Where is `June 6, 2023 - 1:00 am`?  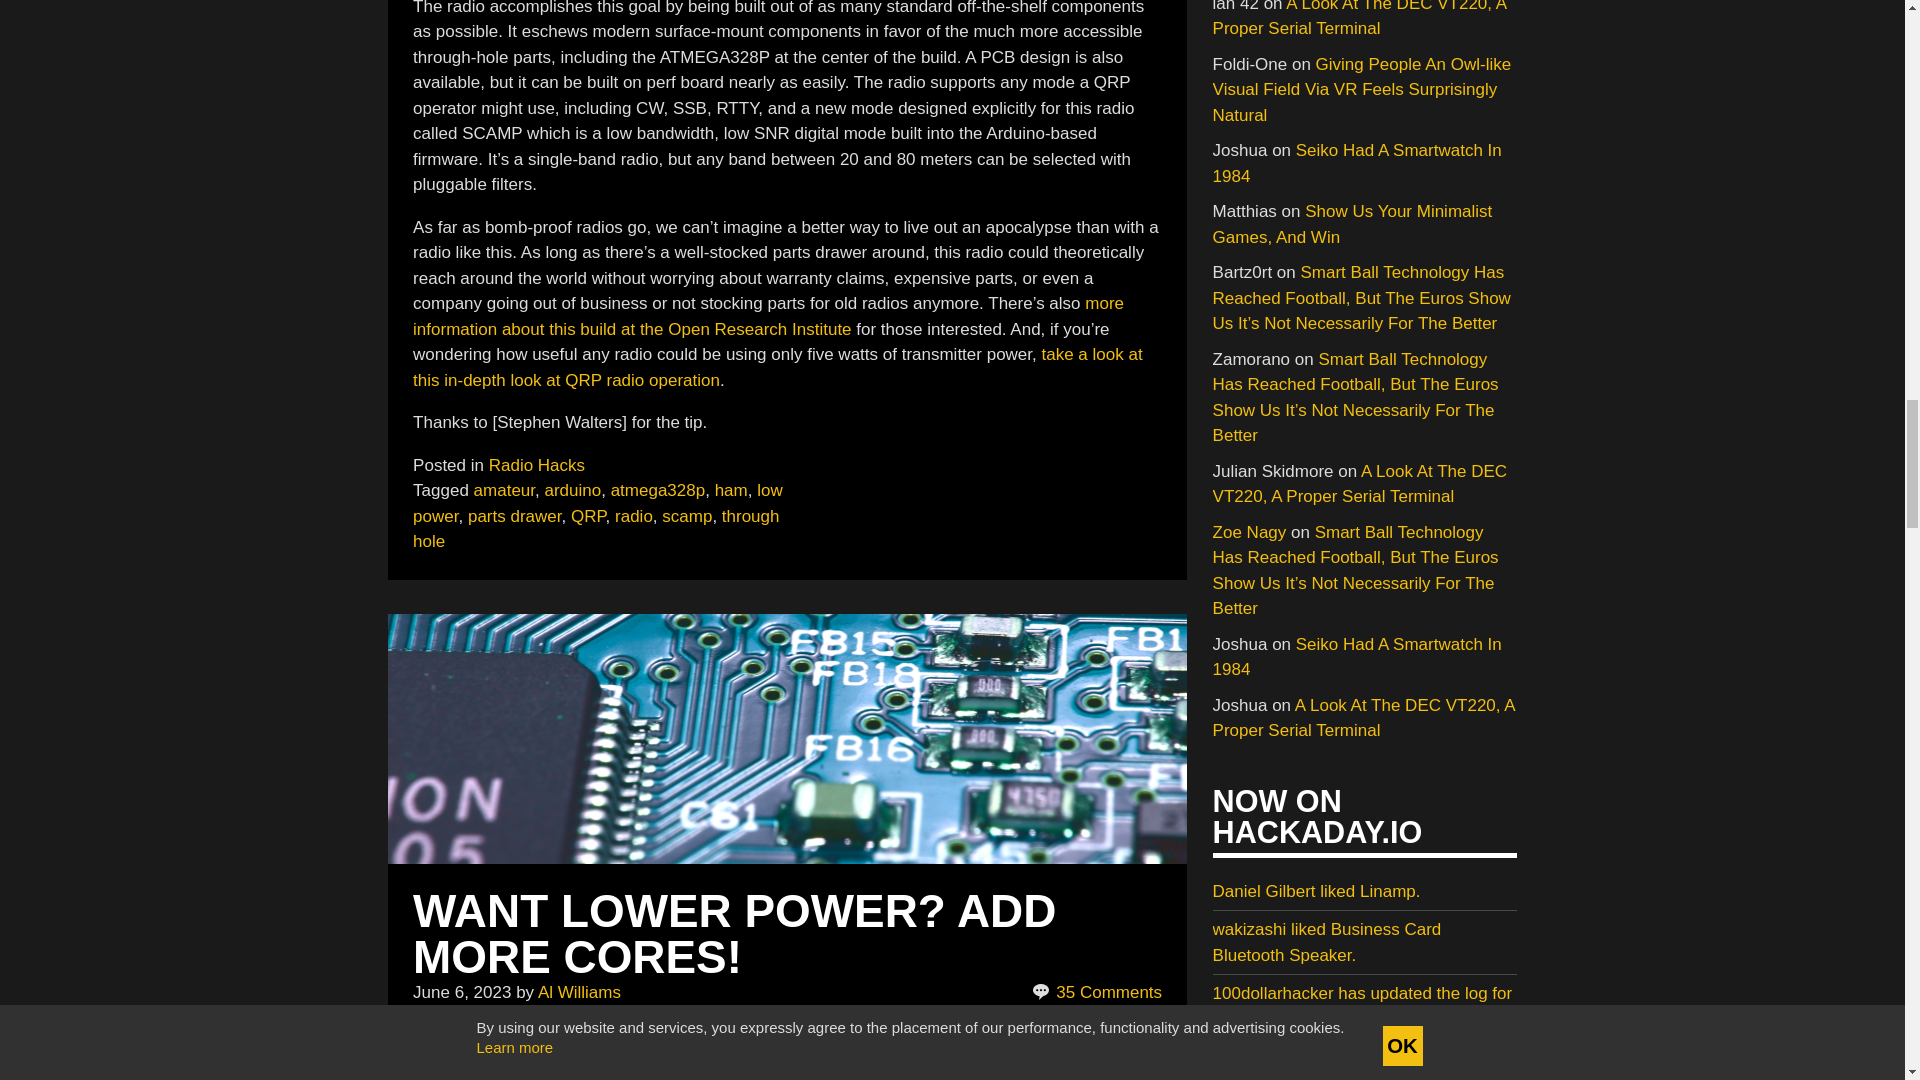 June 6, 2023 - 1:00 am is located at coordinates (461, 992).